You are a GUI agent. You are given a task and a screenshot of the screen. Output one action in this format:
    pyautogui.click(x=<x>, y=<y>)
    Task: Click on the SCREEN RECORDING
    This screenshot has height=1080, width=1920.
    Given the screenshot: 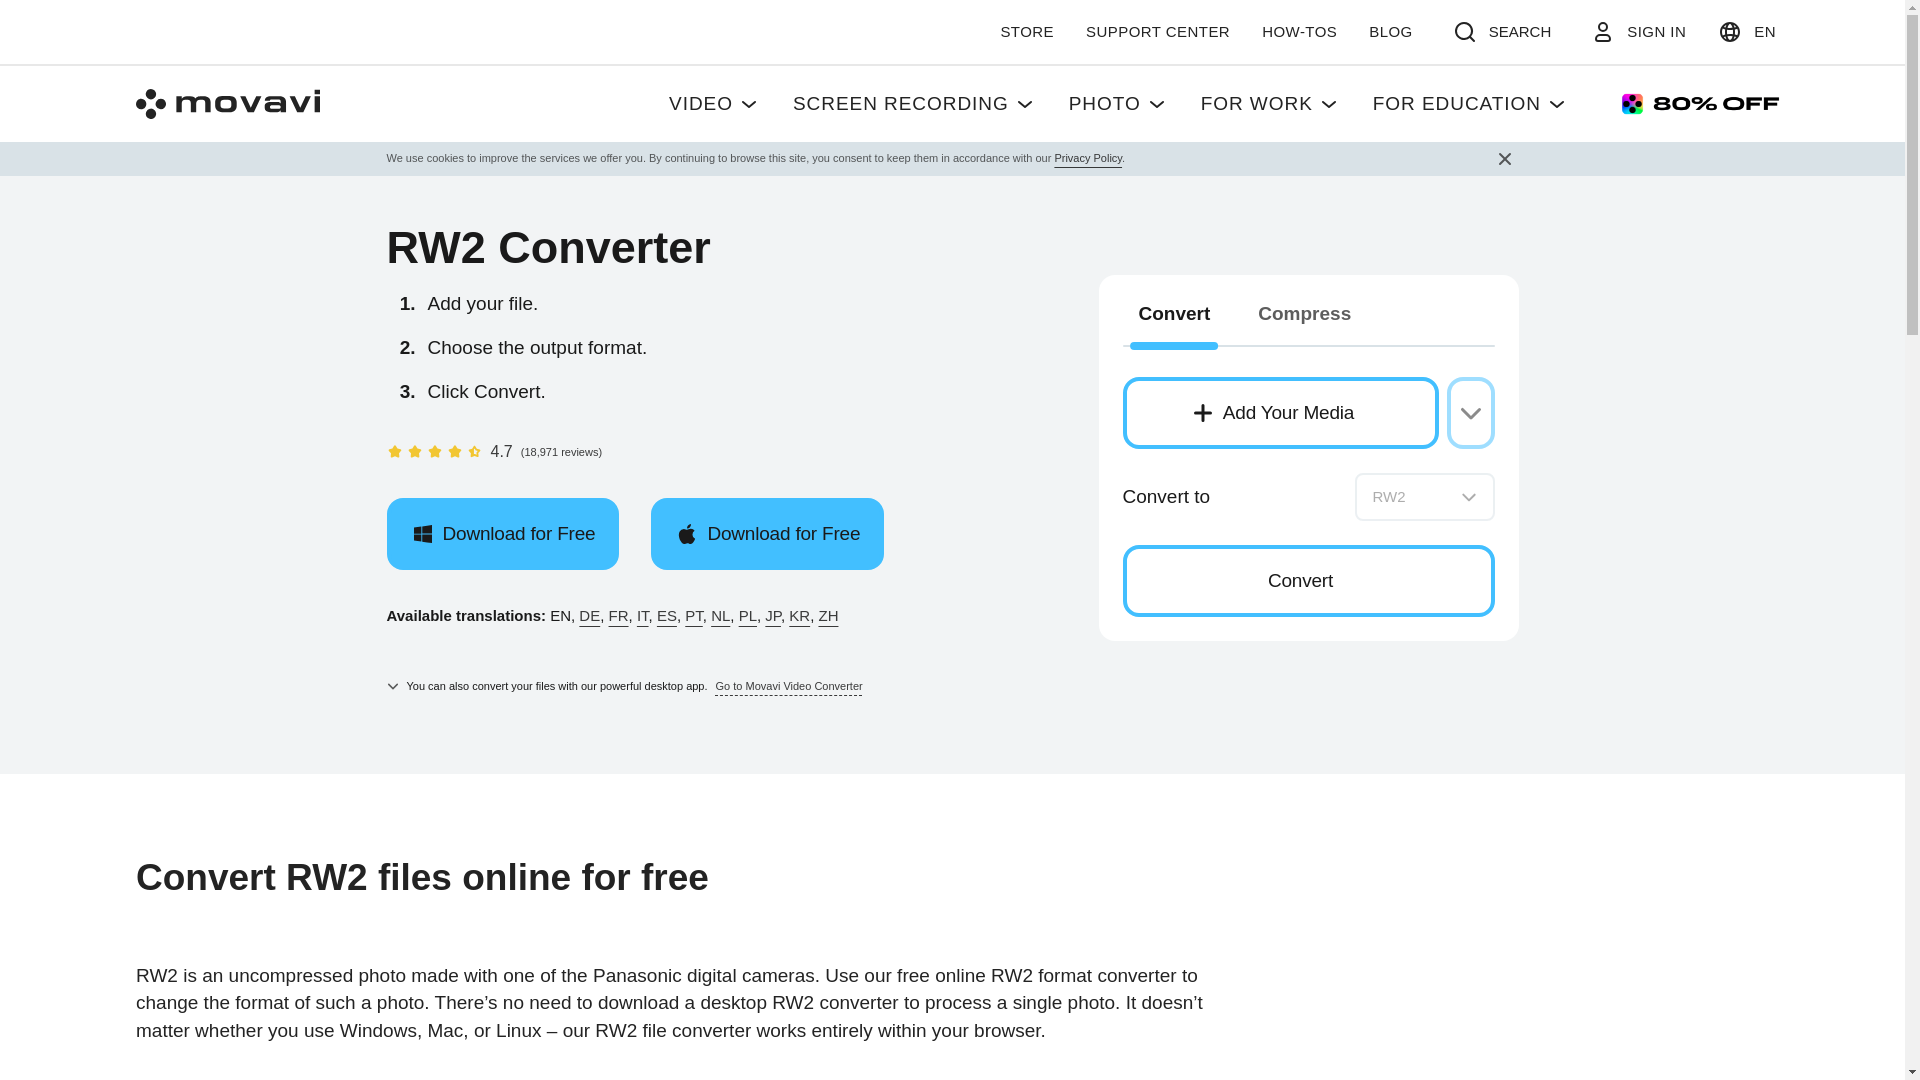 What is the action you would take?
    pyautogui.click(x=502, y=534)
    